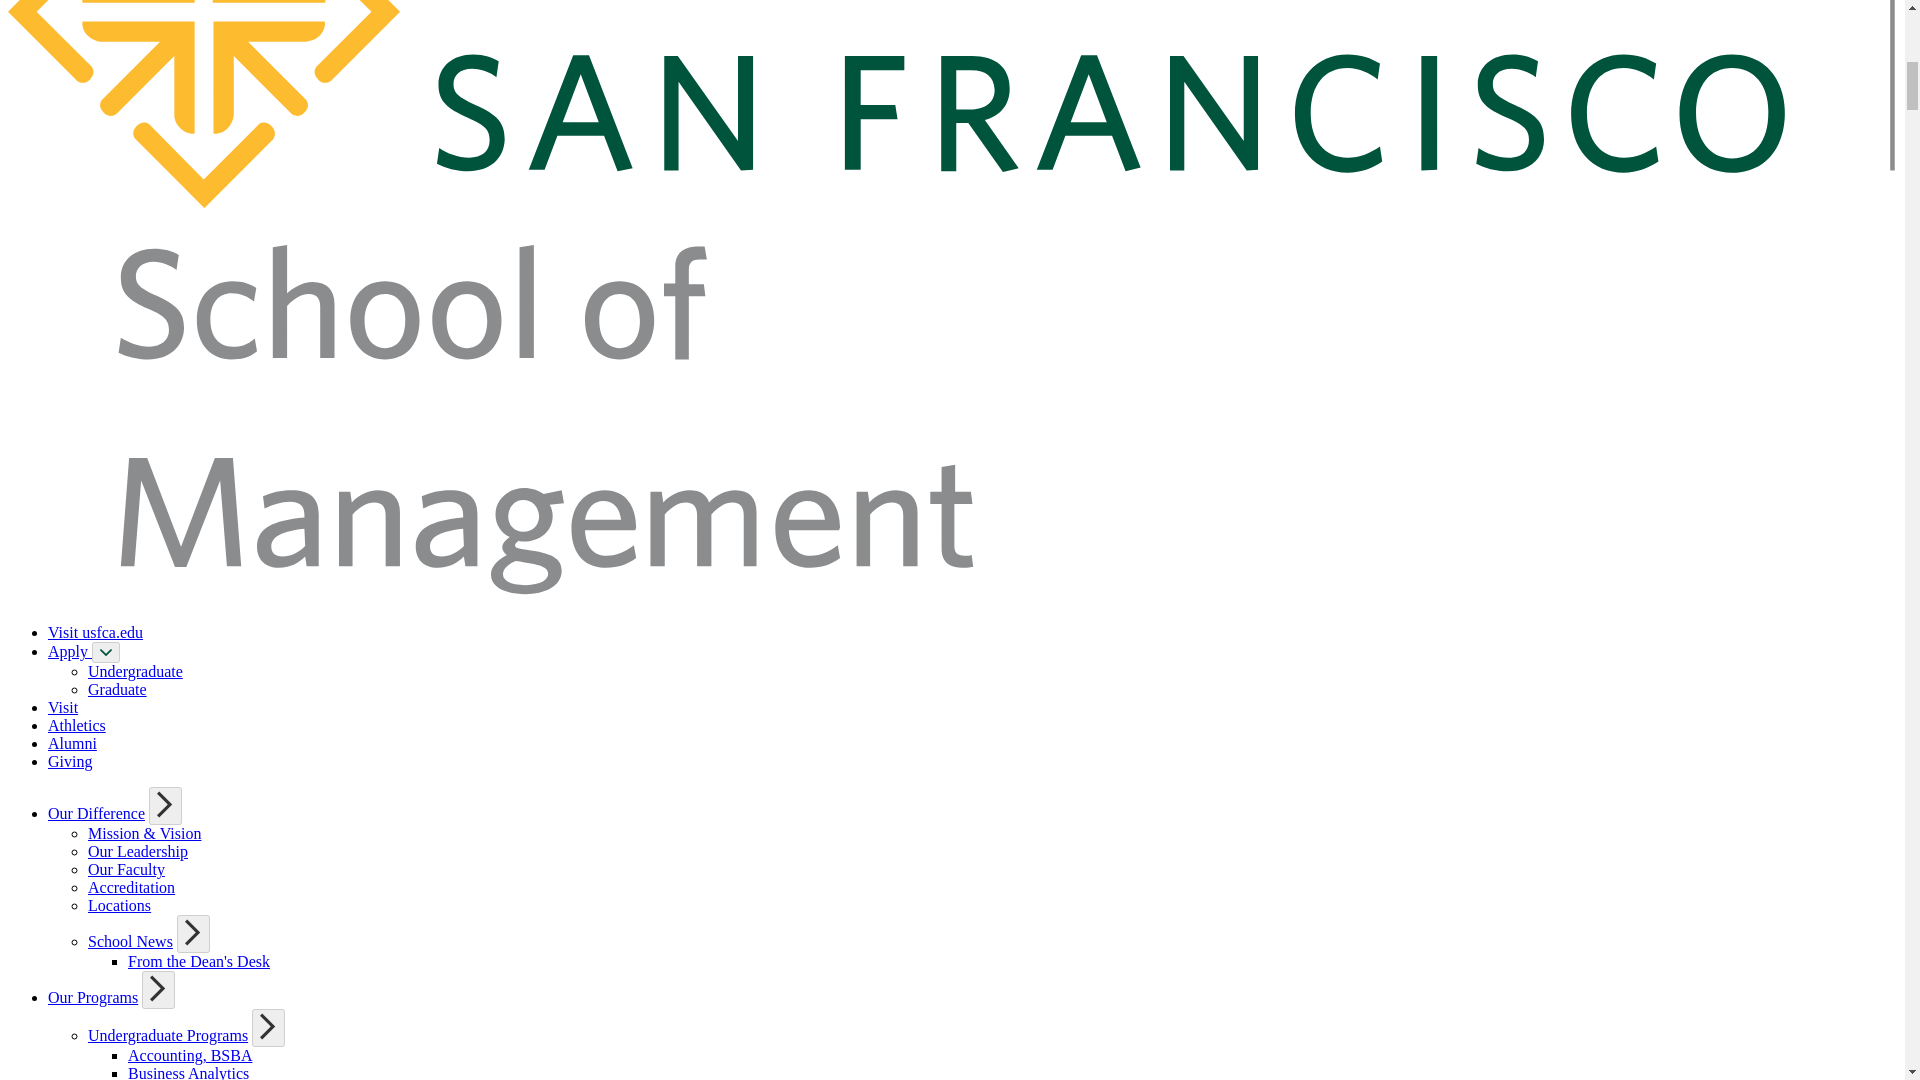 This screenshot has height=1080, width=1920. I want to click on Visit, so click(63, 707).